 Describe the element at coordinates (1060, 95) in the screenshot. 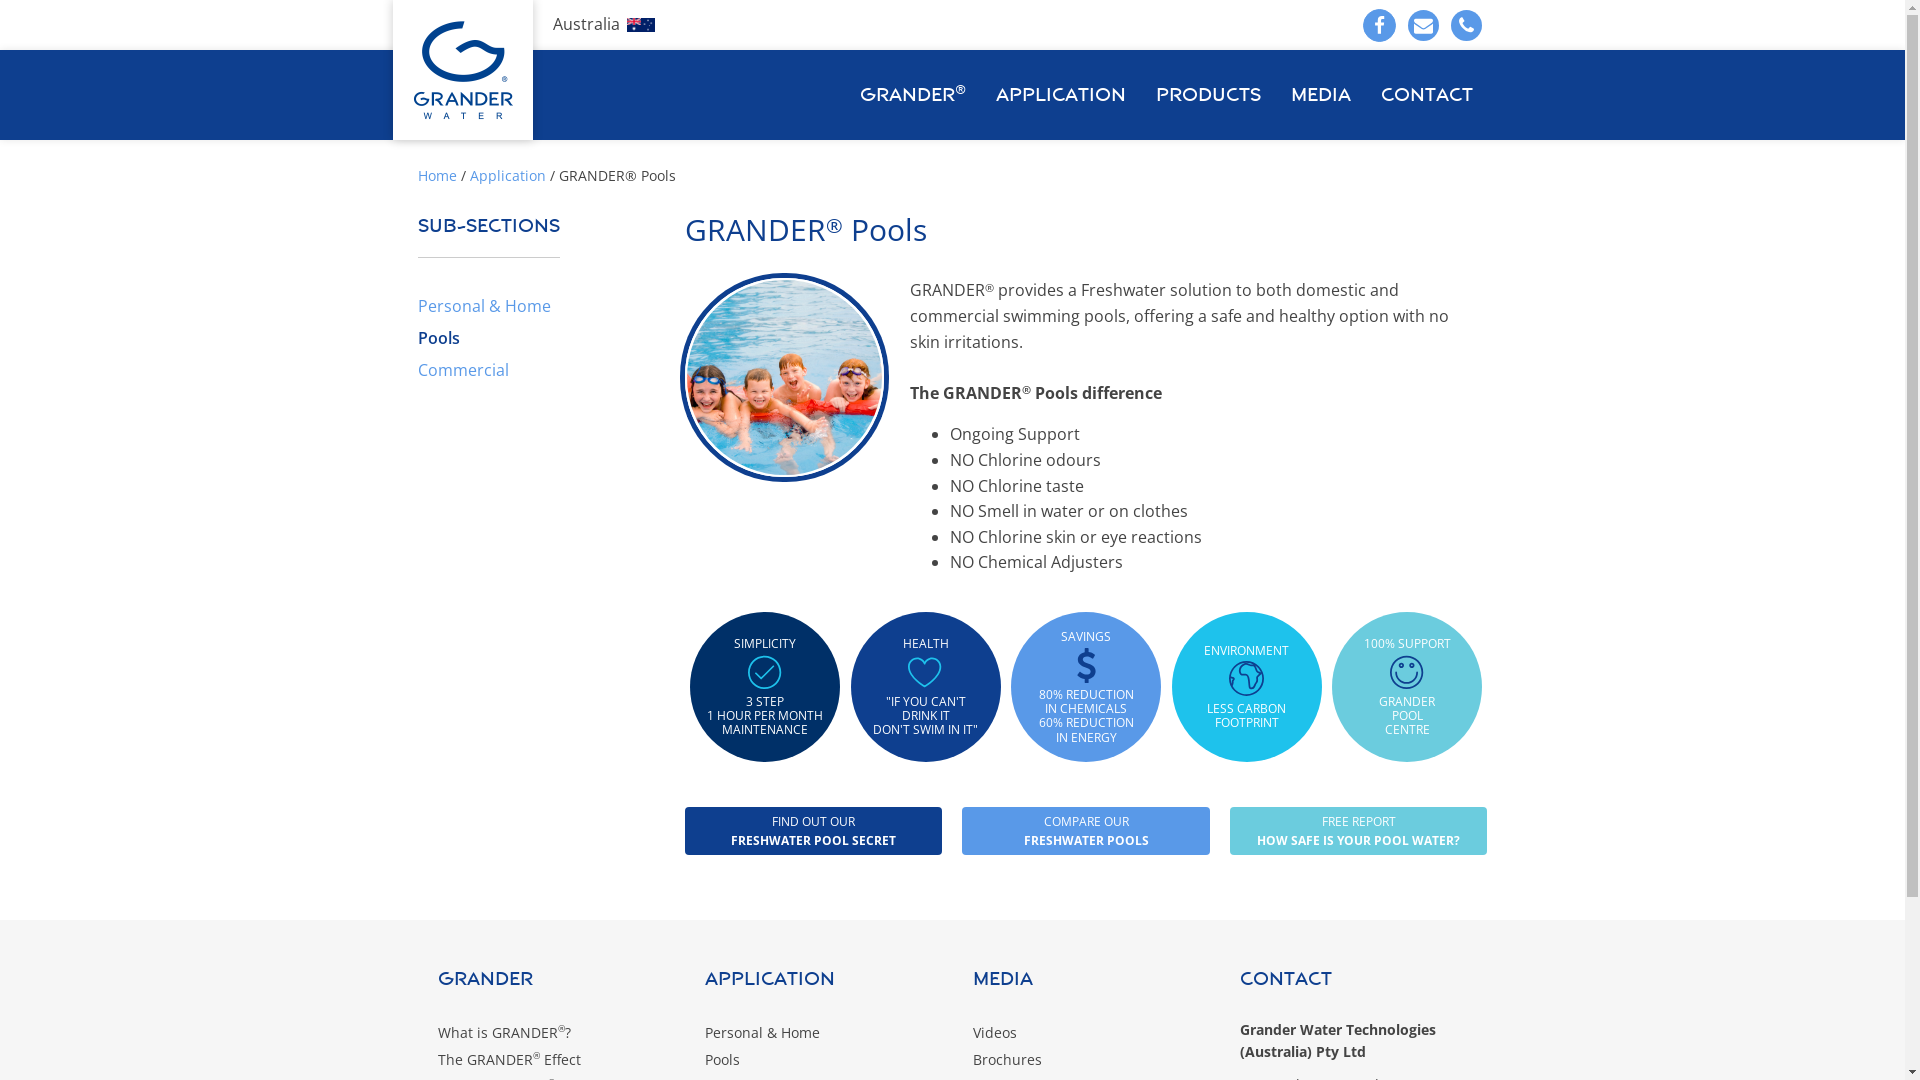

I see `Application` at that location.